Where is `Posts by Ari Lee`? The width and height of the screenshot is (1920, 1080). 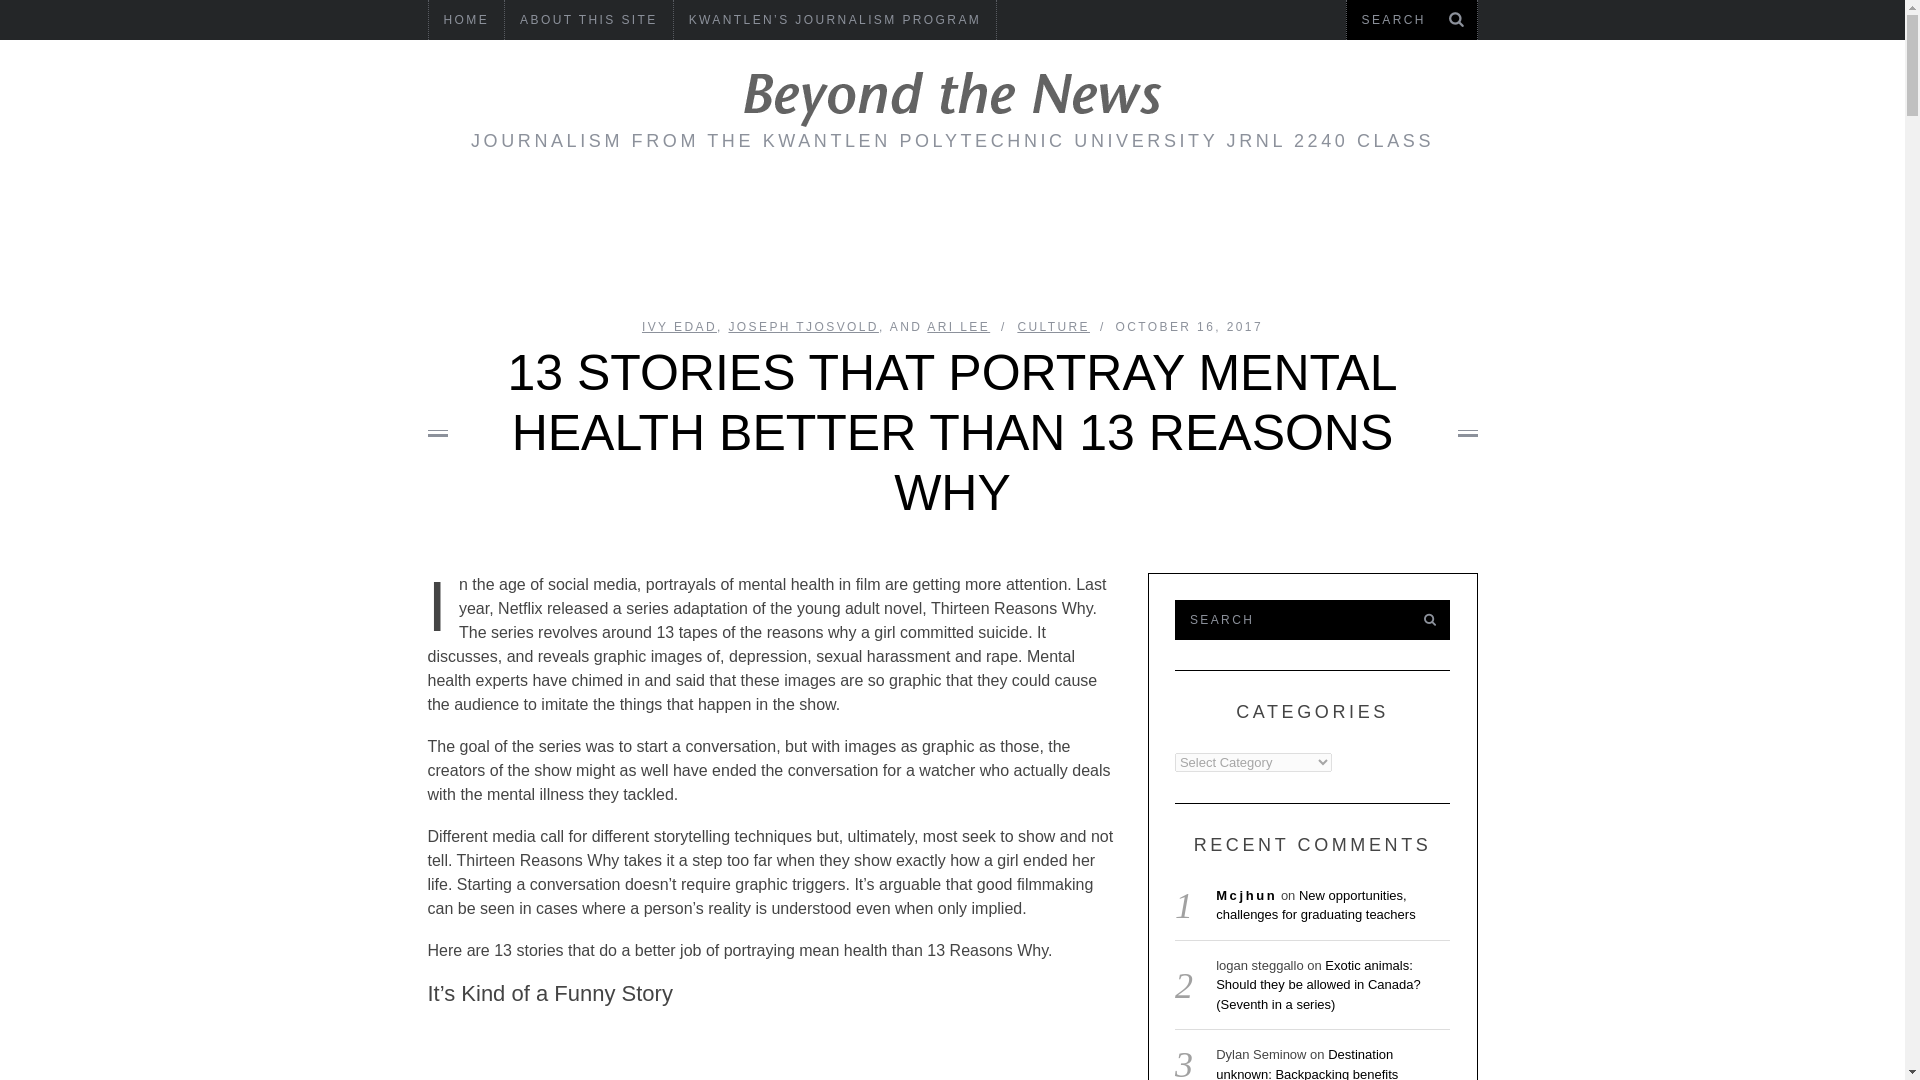 Posts by Ari Lee is located at coordinates (958, 326).